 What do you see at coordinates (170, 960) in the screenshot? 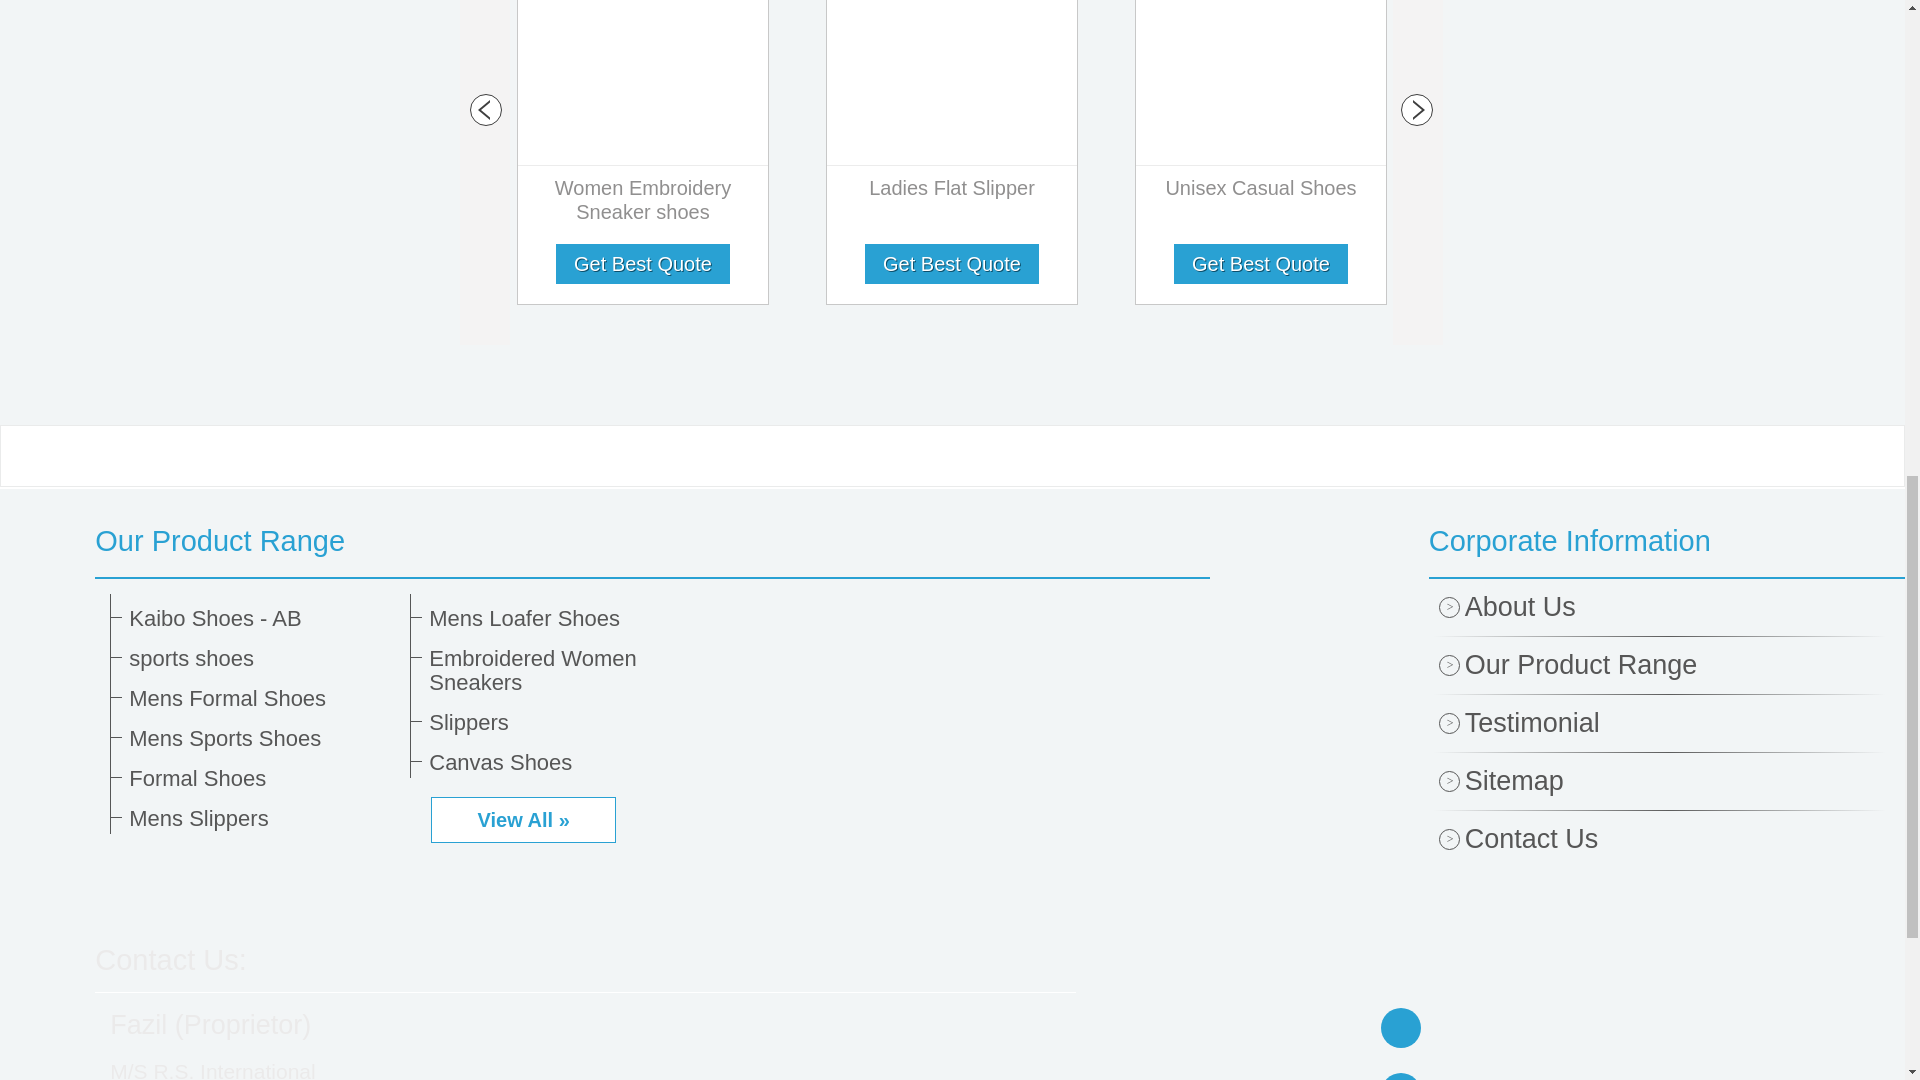
I see `Contact Us:` at bounding box center [170, 960].